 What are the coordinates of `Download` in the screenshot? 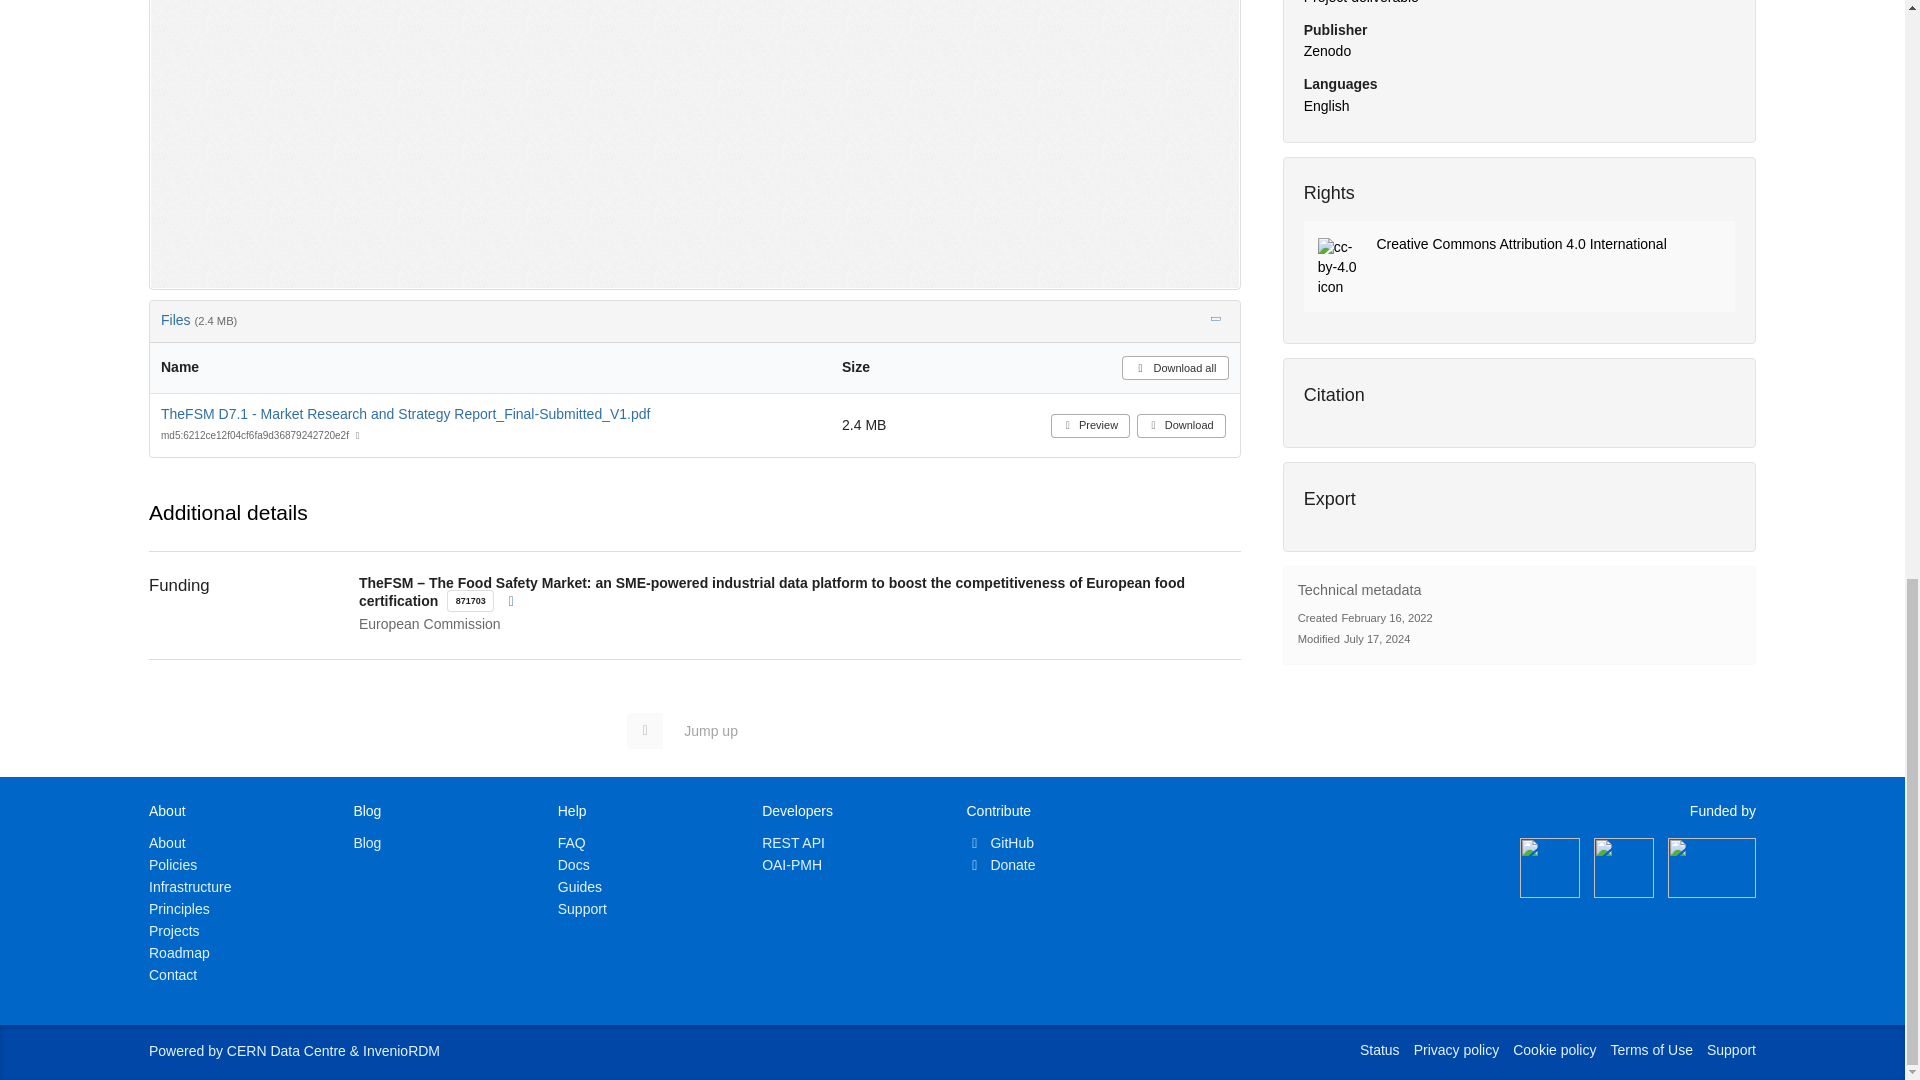 It's located at (1181, 426).